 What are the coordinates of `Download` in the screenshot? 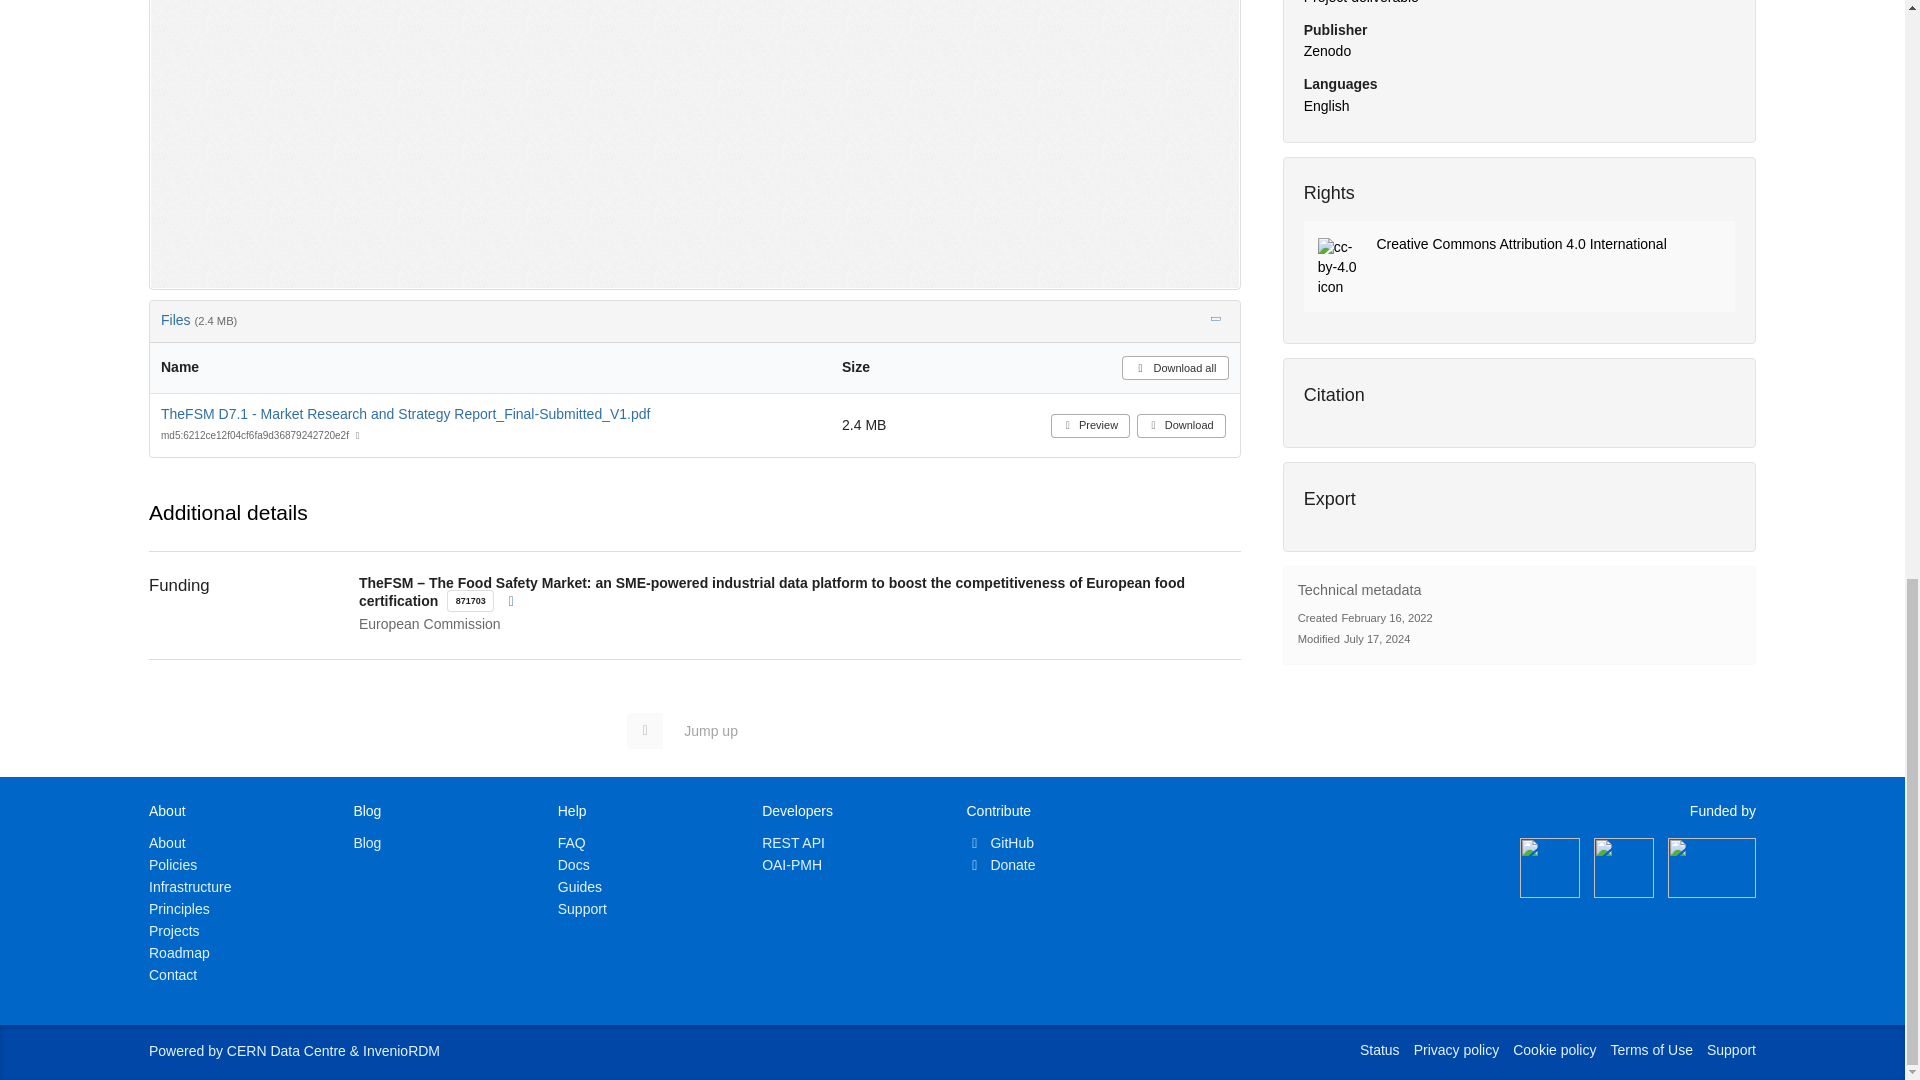 It's located at (1181, 426).